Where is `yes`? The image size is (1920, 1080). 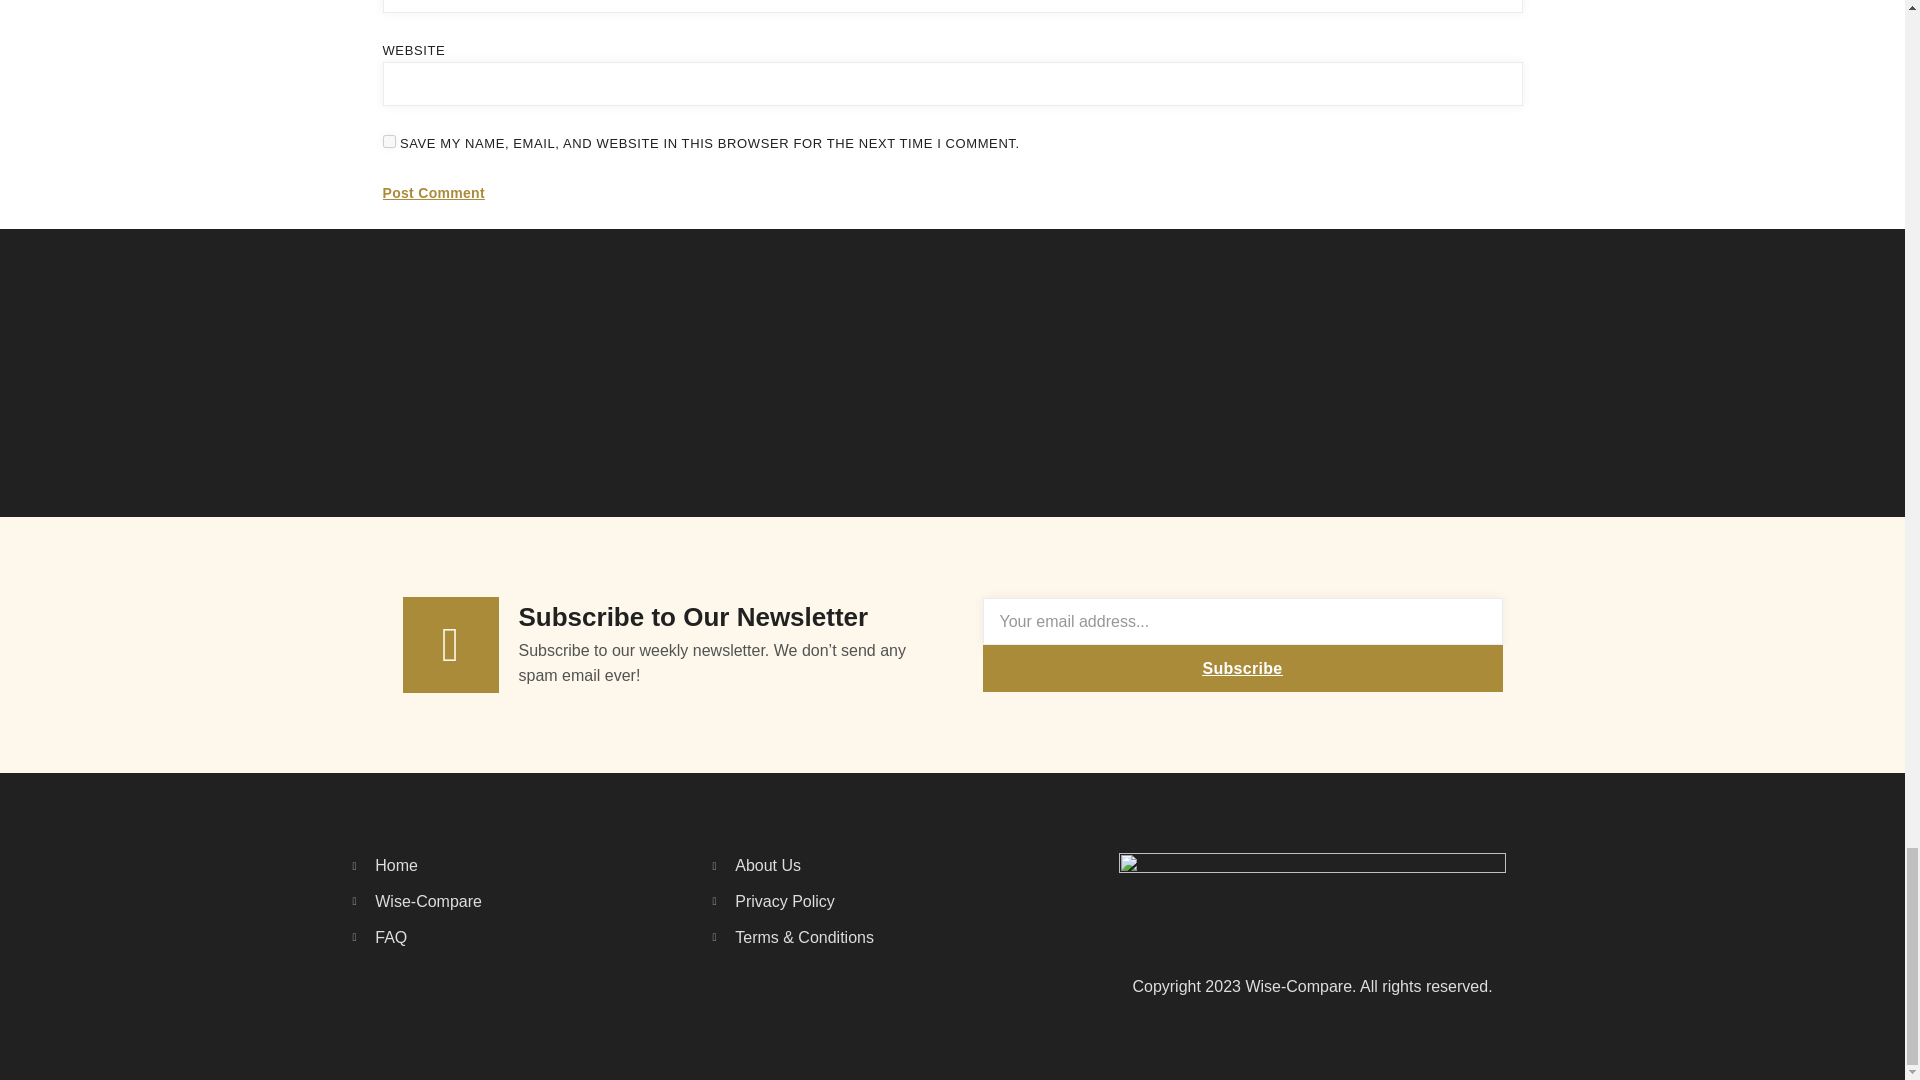
yes is located at coordinates (388, 141).